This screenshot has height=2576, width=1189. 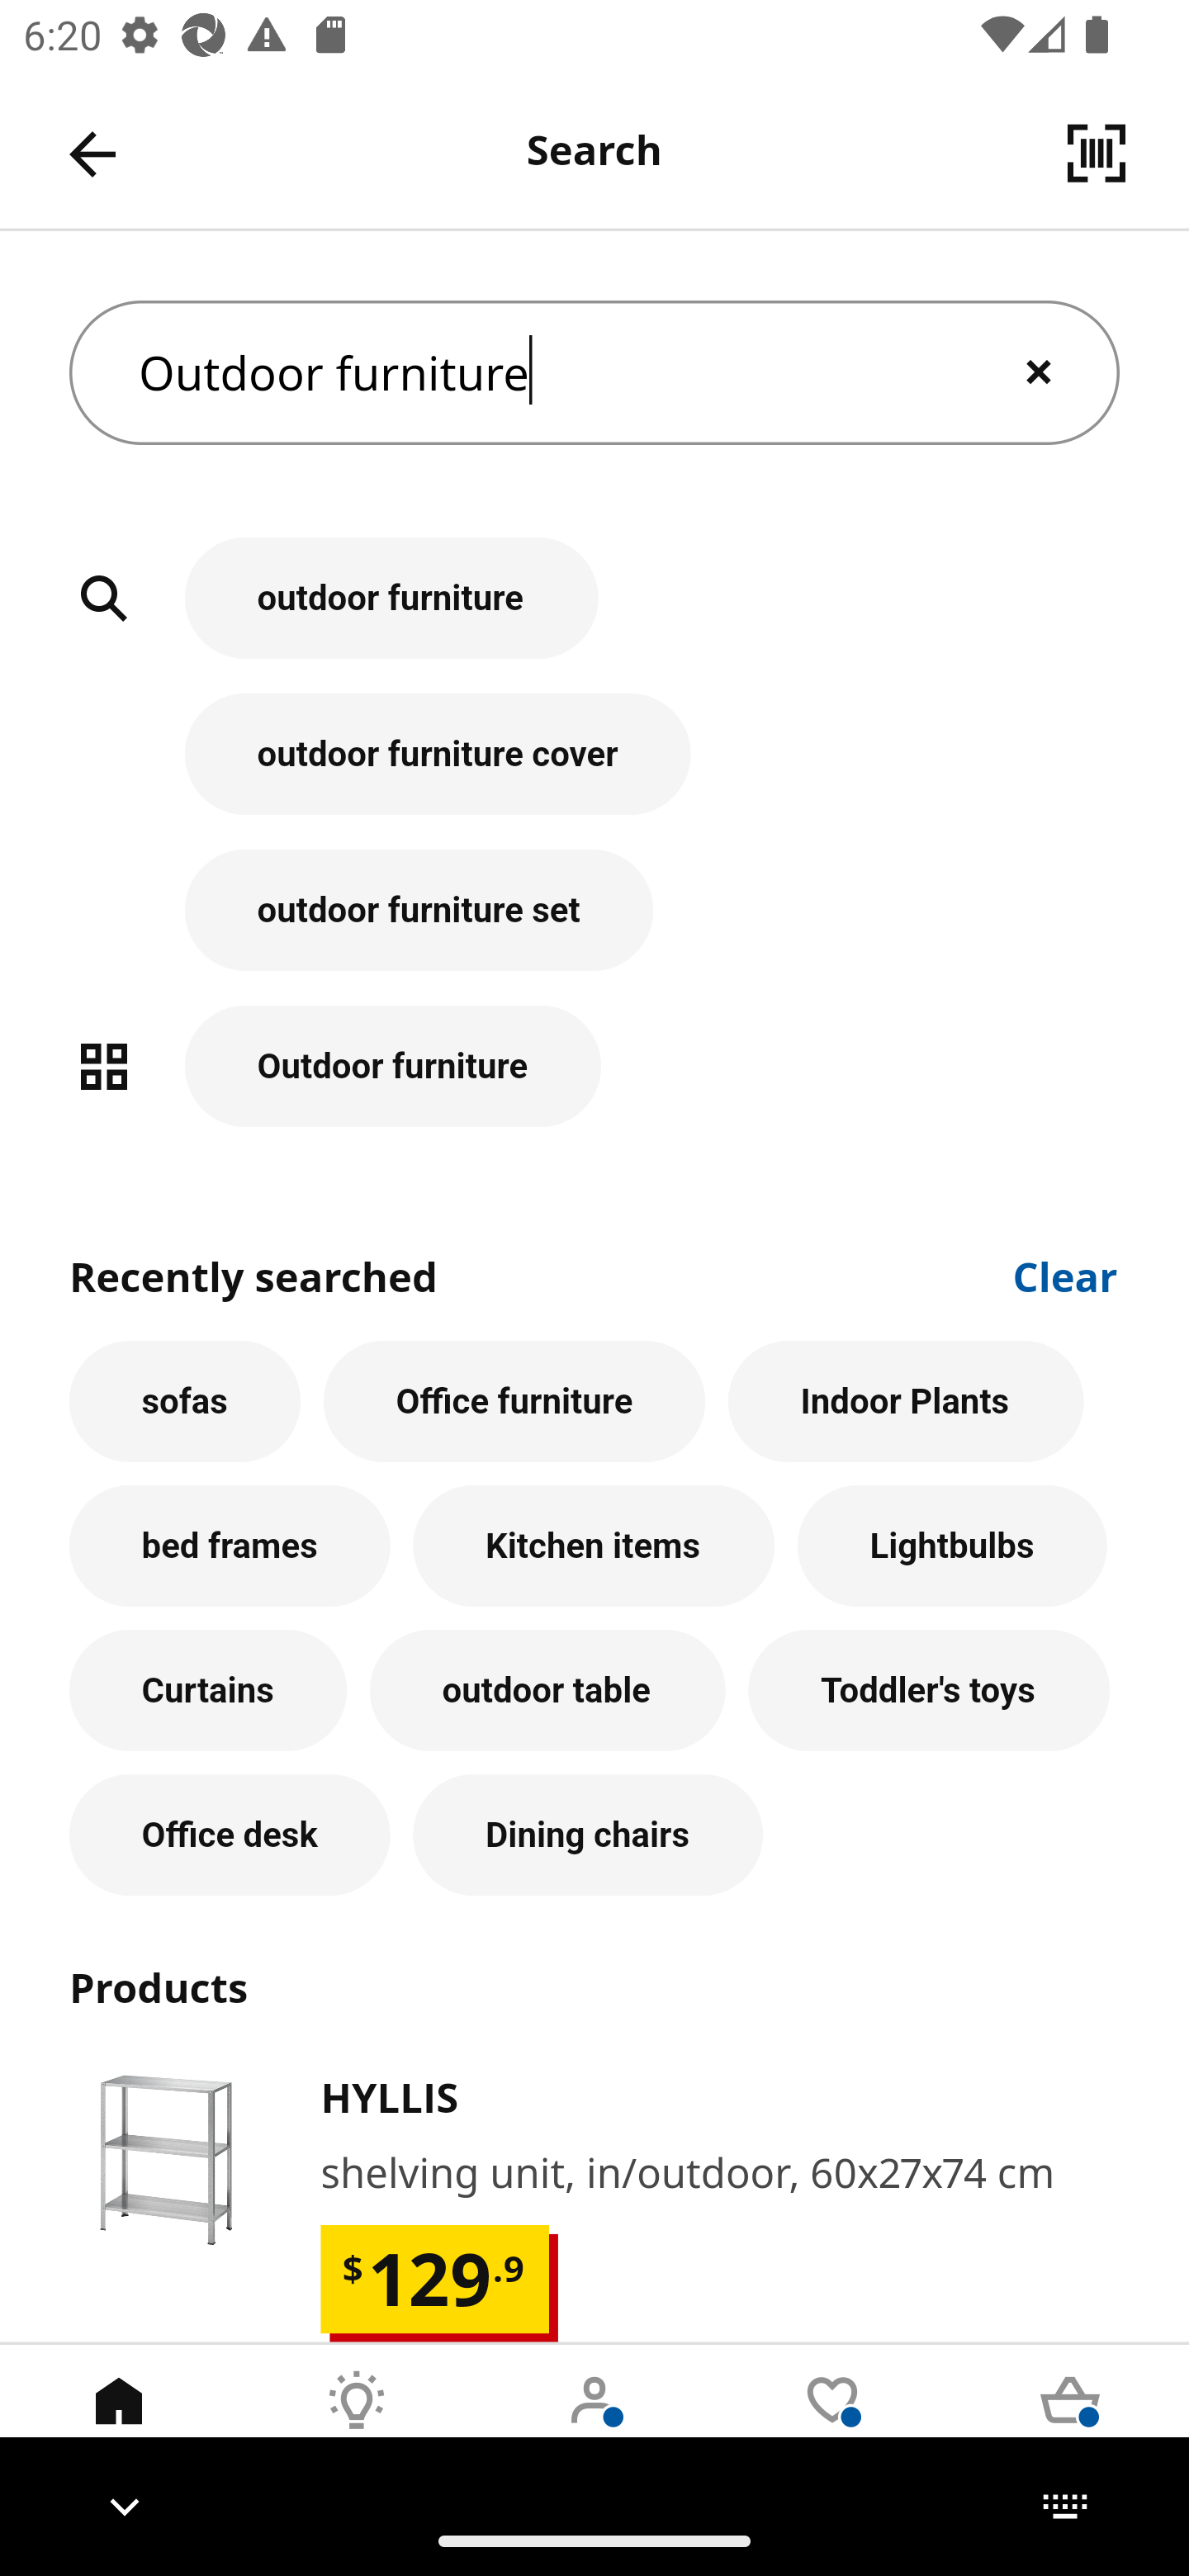 What do you see at coordinates (594, 1546) in the screenshot?
I see `Kitchen items` at bounding box center [594, 1546].